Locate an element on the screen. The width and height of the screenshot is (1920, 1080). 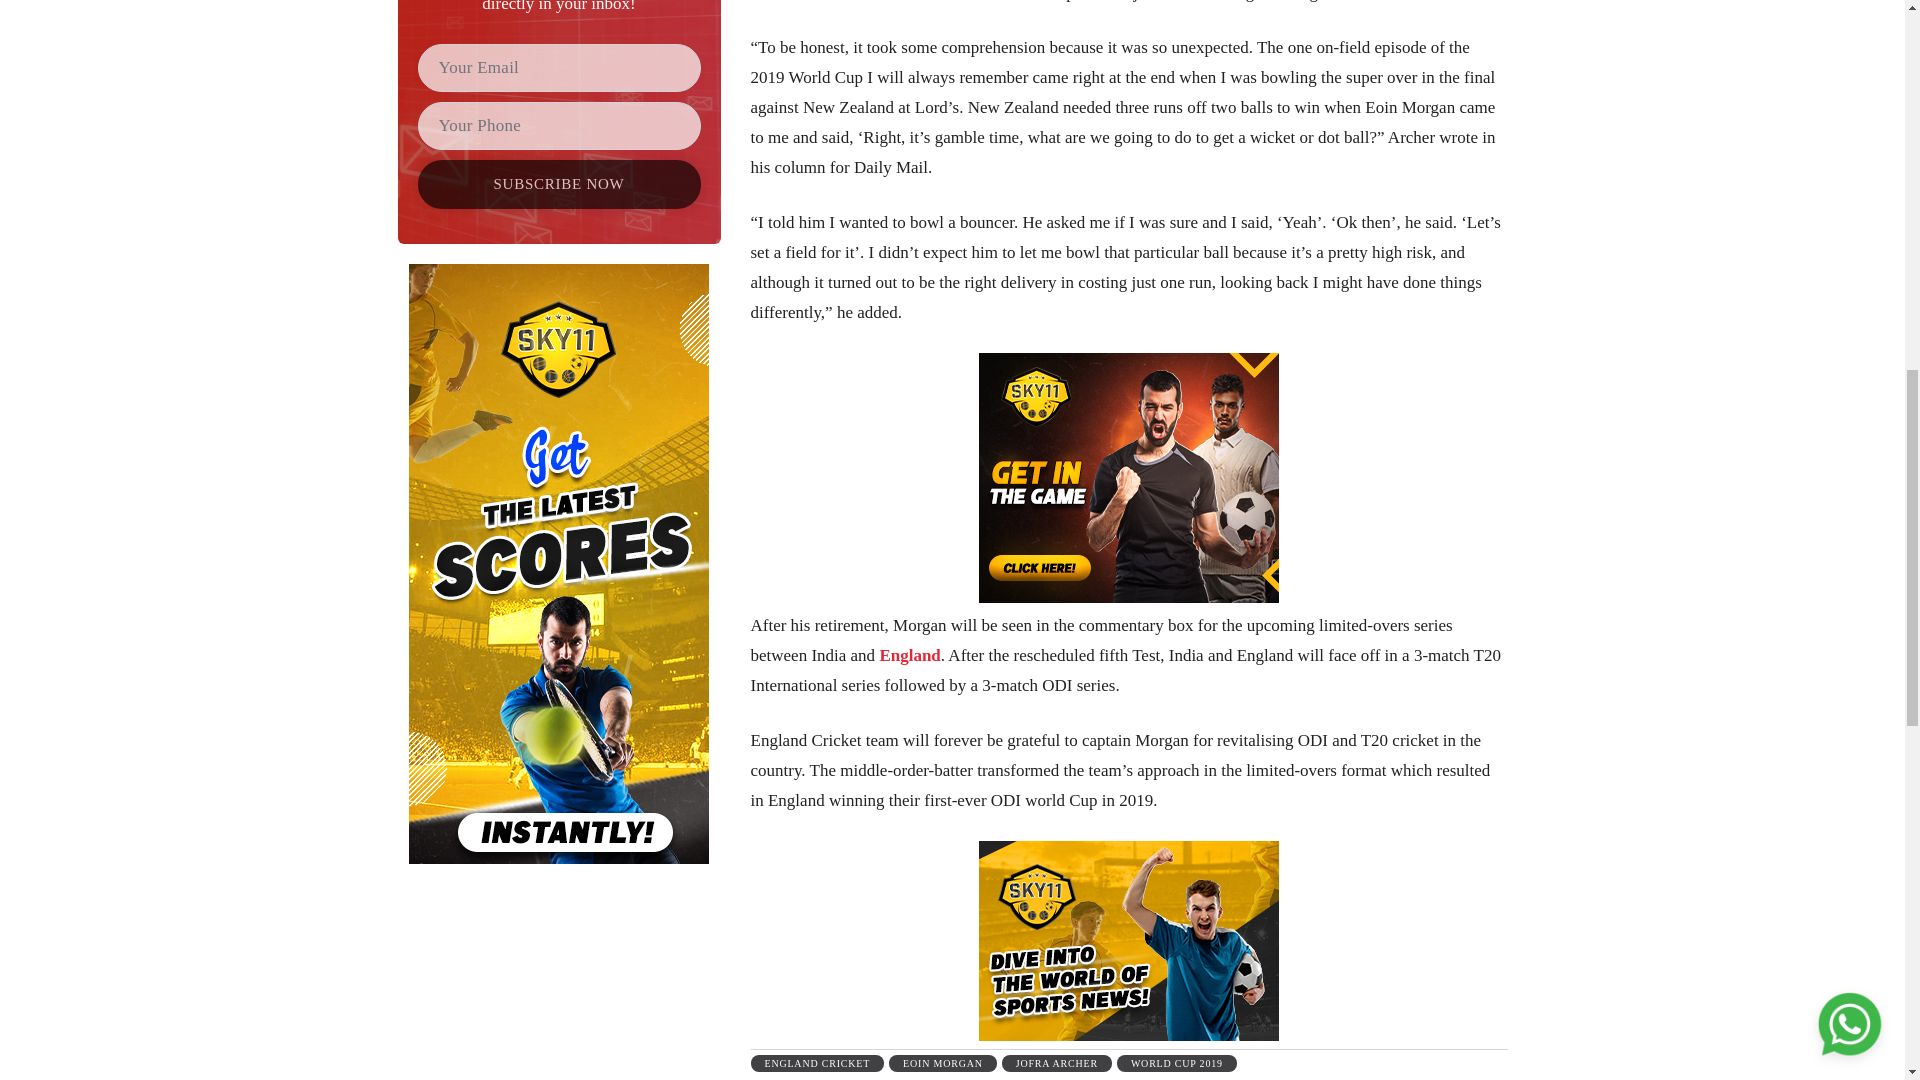
England is located at coordinates (910, 655).